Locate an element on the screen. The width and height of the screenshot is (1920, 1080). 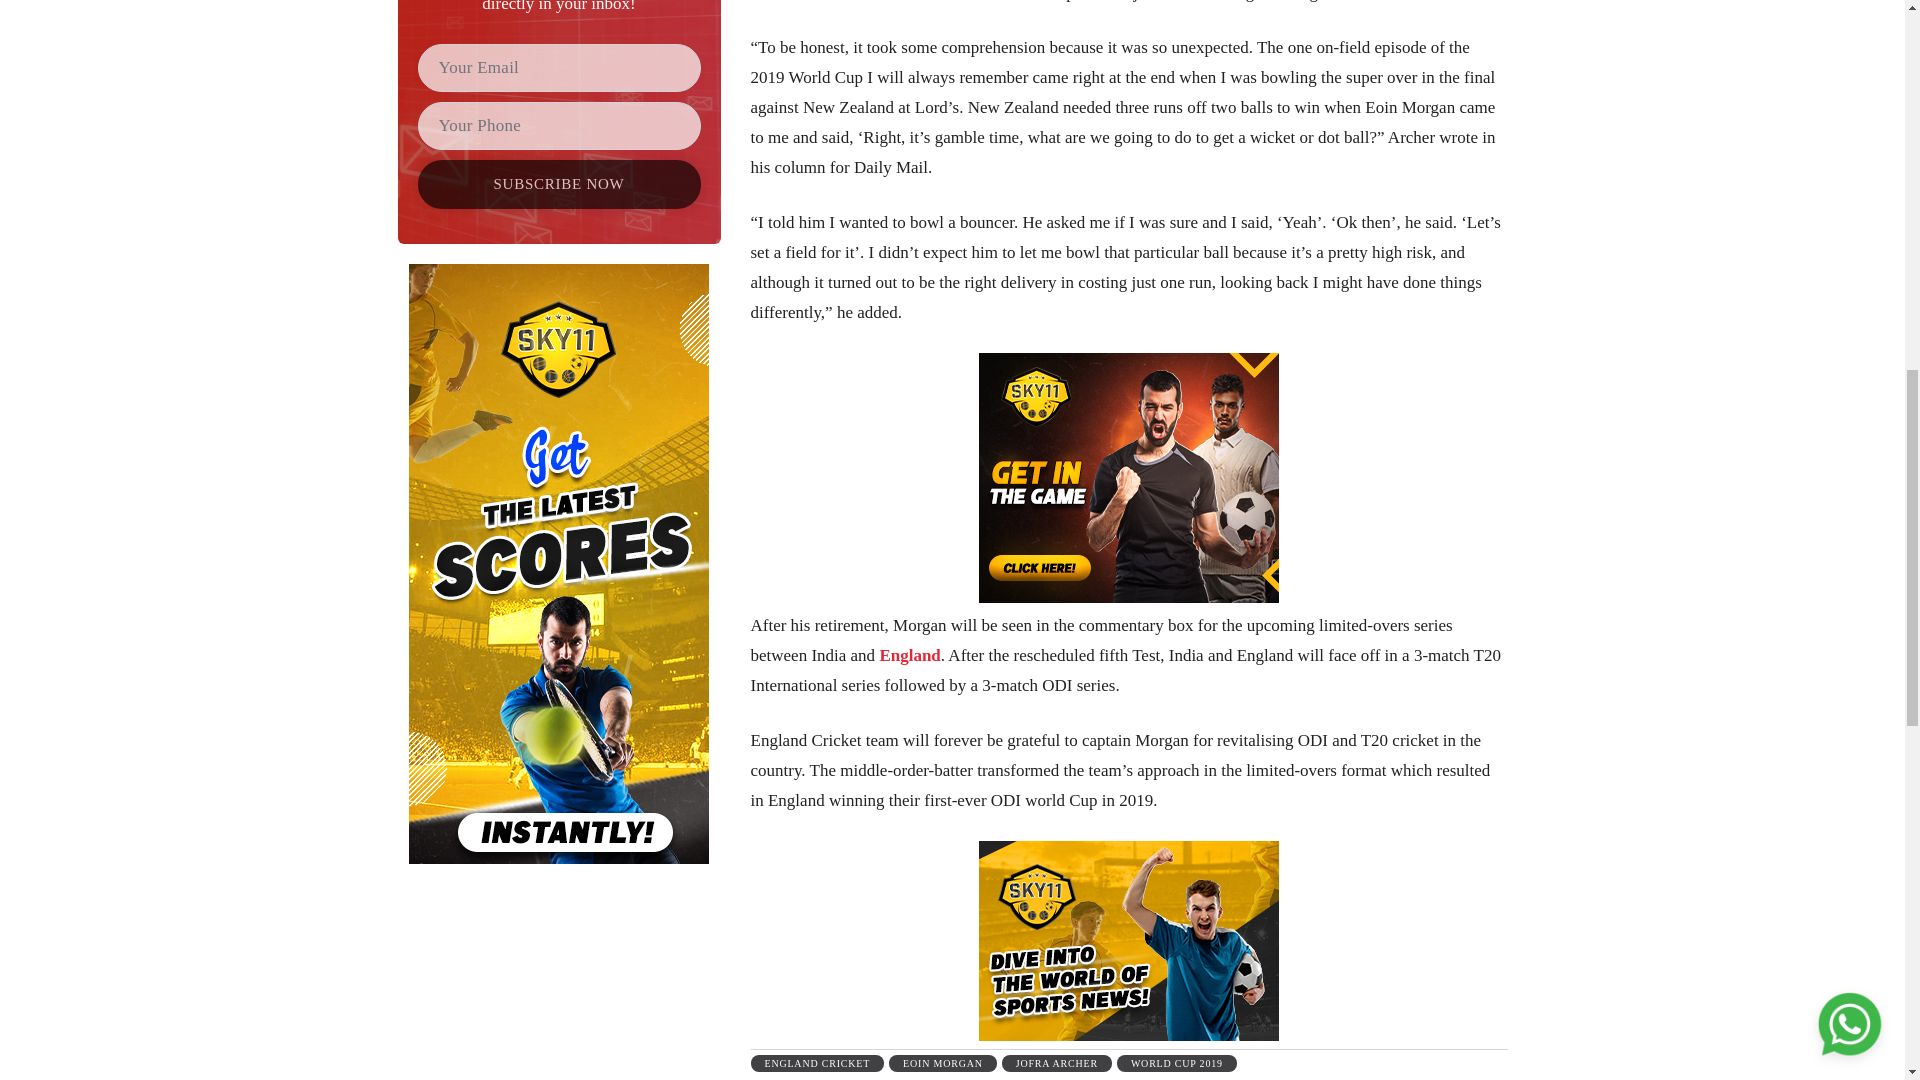
England is located at coordinates (910, 655).